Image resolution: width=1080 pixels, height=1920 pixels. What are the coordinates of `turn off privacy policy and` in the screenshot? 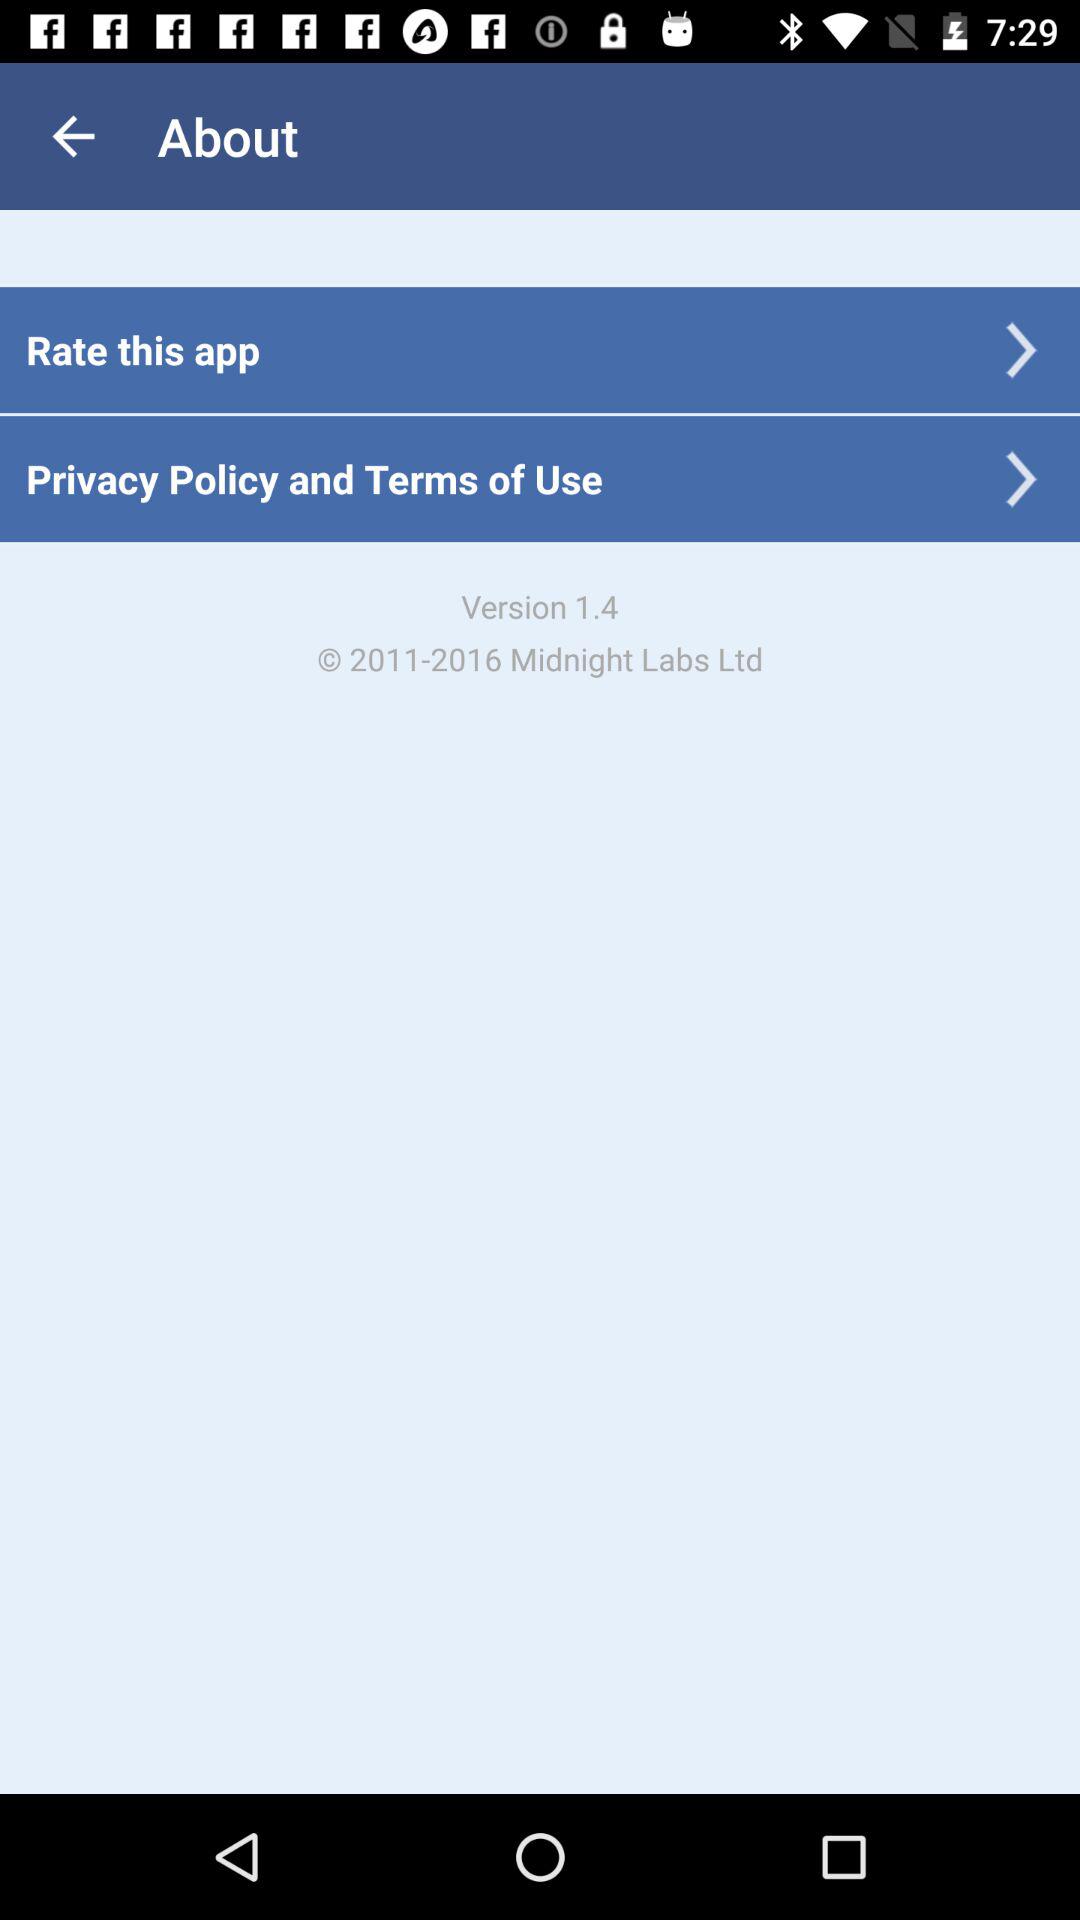 It's located at (314, 478).